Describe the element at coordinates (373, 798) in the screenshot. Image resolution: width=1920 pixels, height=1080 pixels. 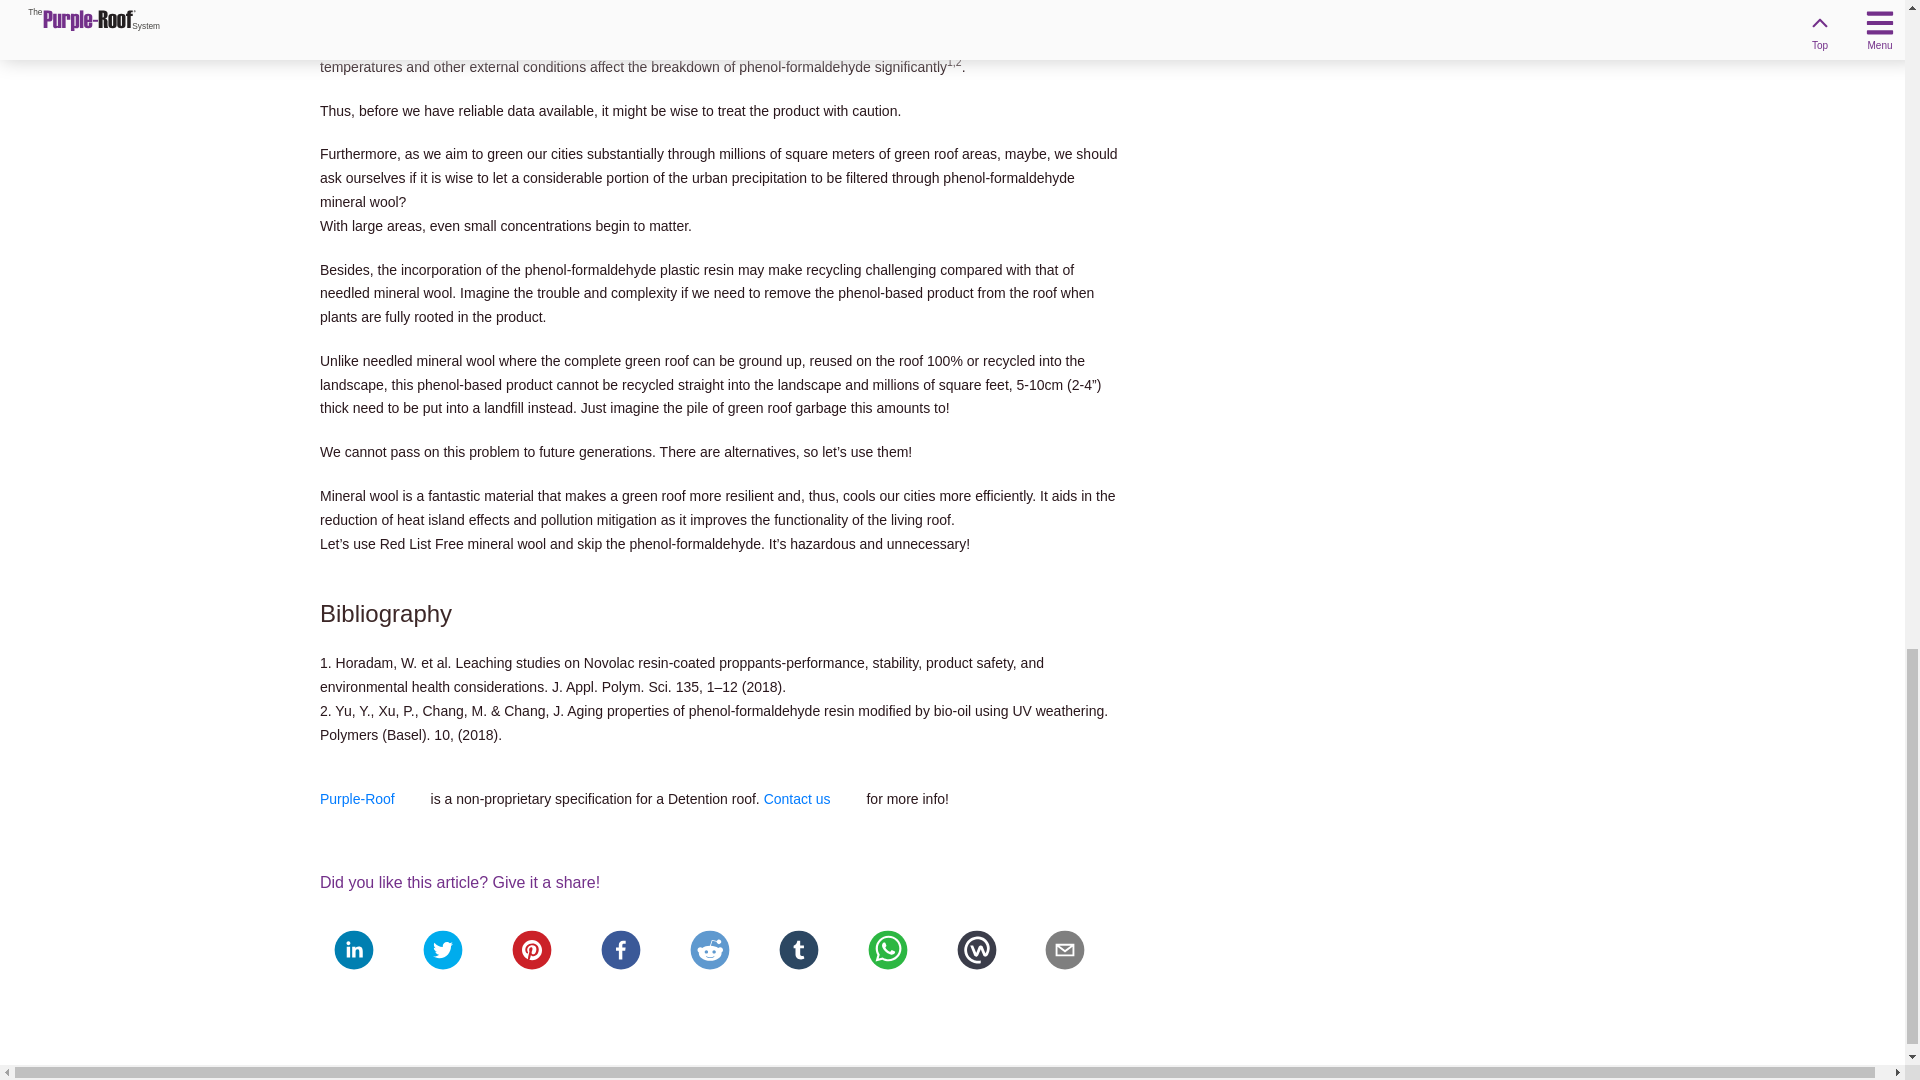
I see `Purple-Roof` at that location.